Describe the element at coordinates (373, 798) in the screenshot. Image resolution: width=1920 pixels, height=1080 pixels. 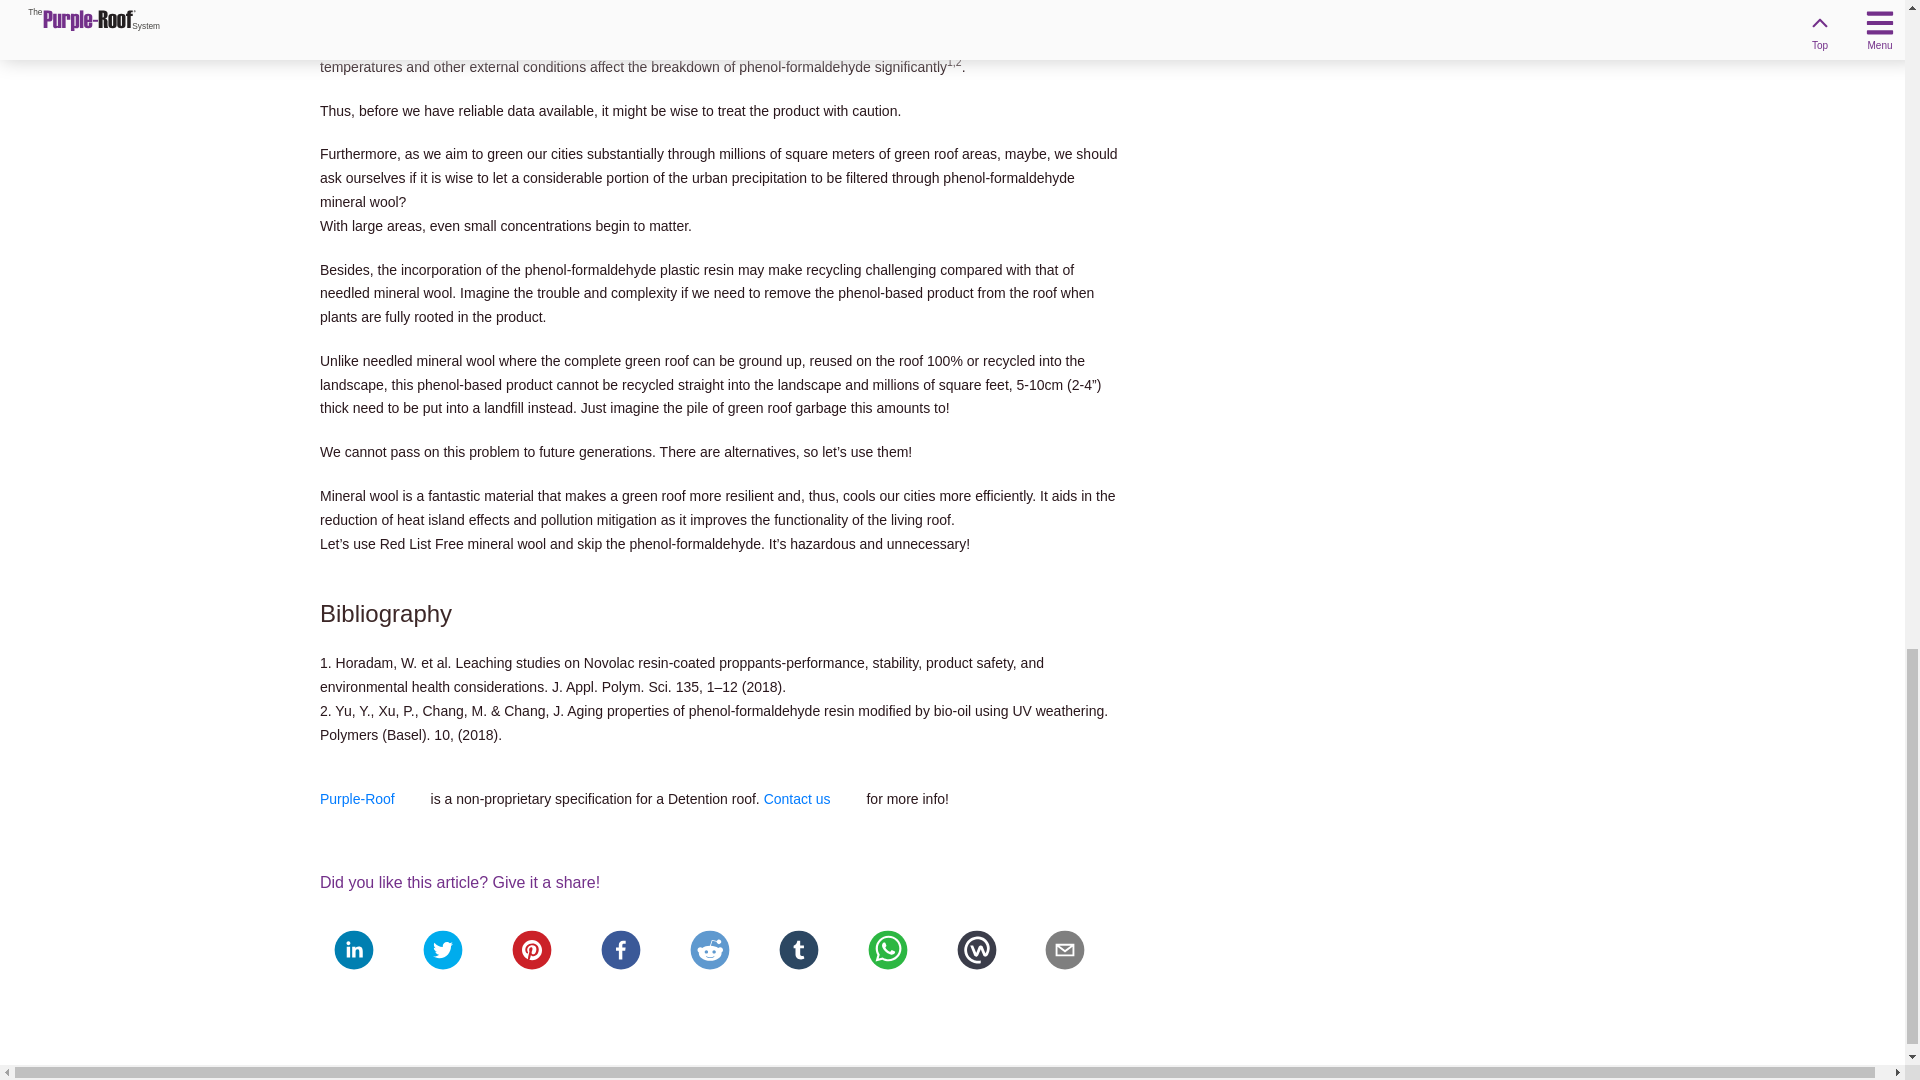
I see `Purple-Roof` at that location.